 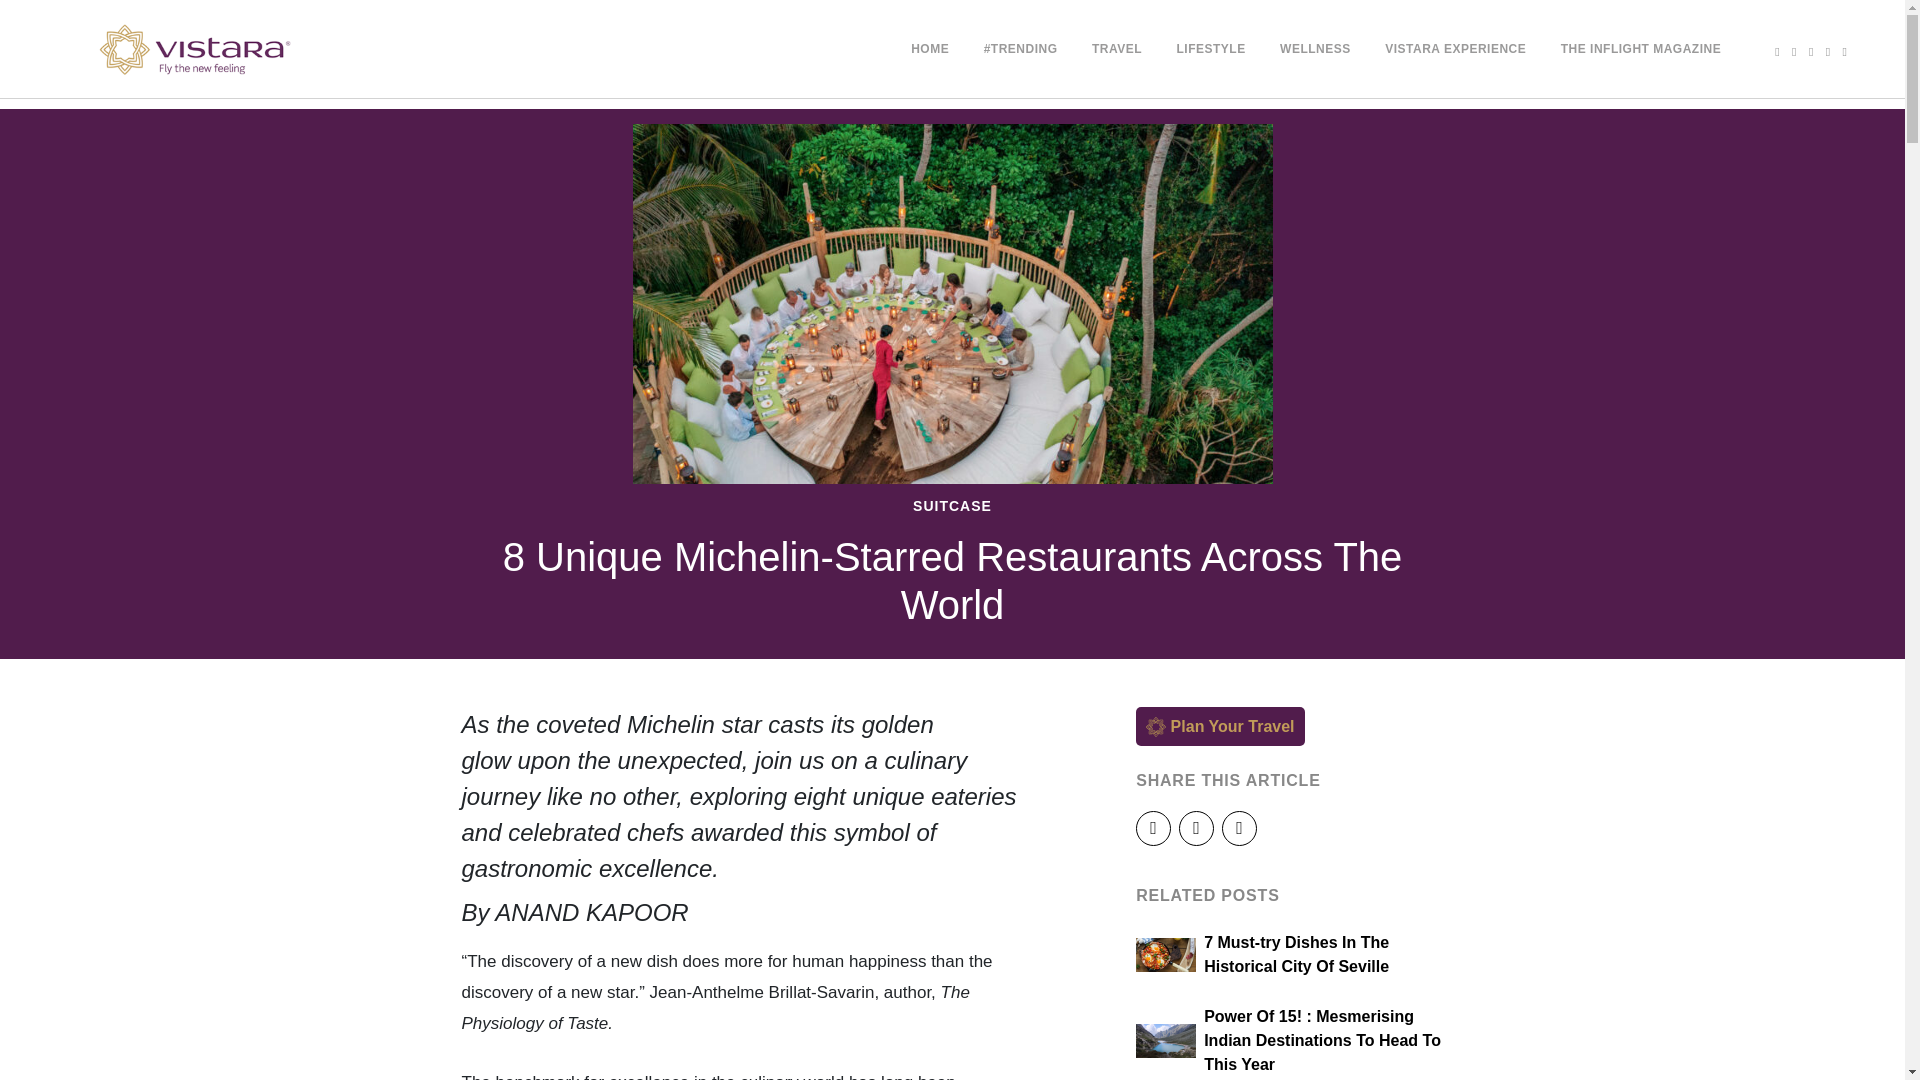 I want to click on VISTARA EXPERIENCE, so click(x=1455, y=49).